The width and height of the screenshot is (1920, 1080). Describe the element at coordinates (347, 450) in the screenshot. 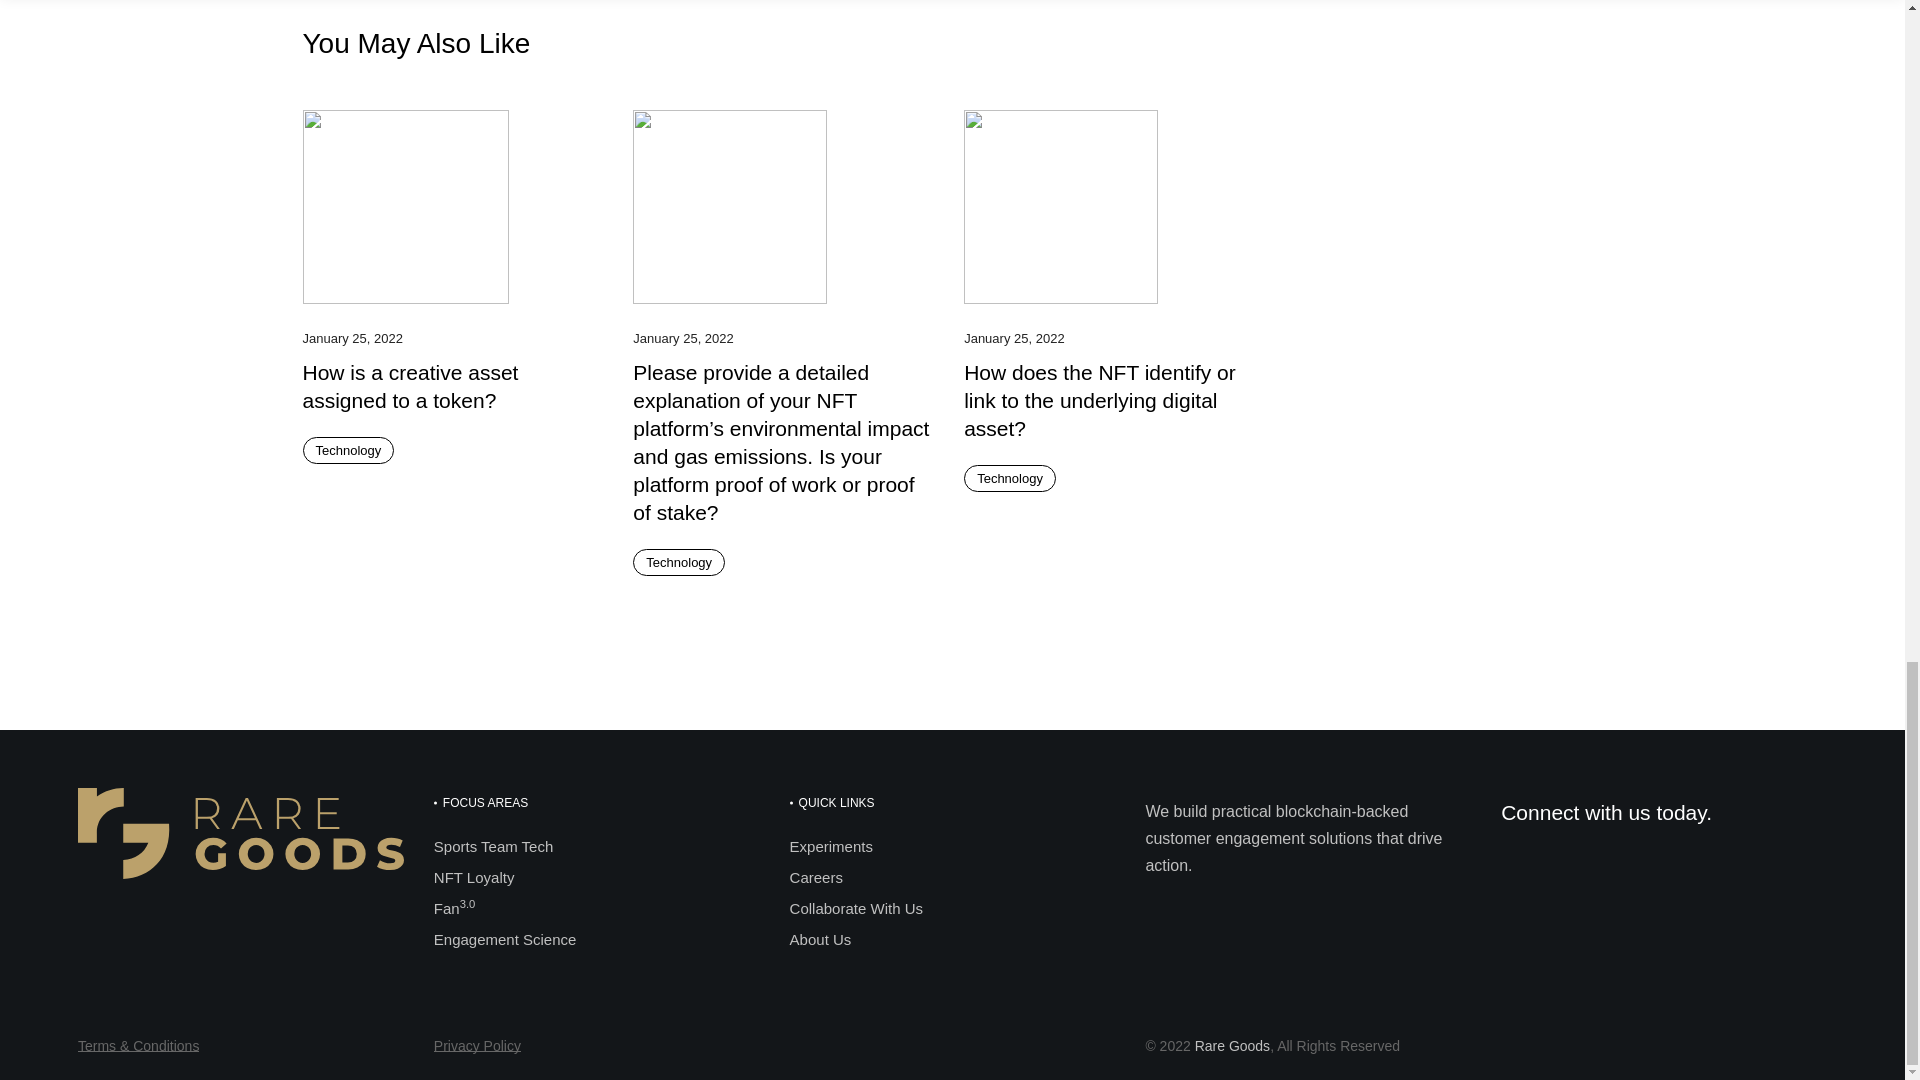

I see `Technology` at that location.